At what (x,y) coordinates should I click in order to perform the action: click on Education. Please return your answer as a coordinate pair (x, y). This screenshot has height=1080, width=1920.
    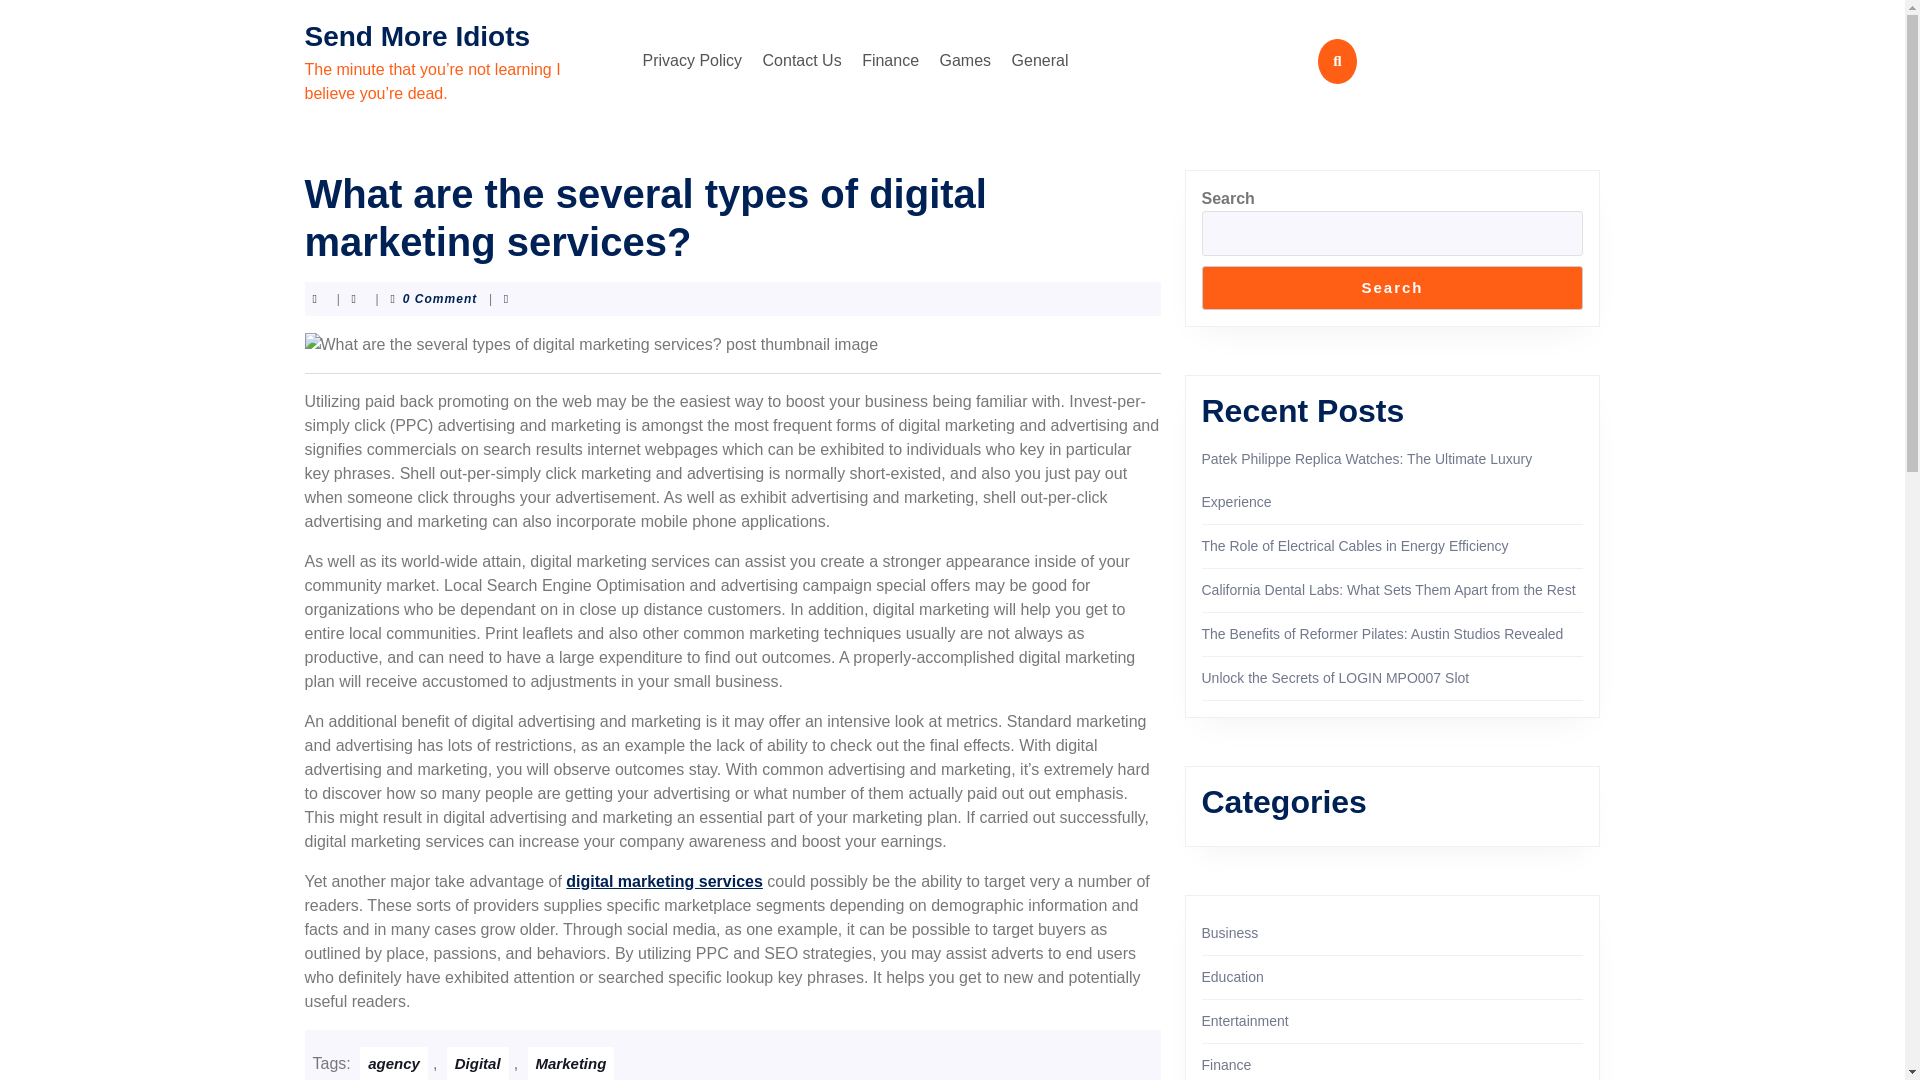
    Looking at the image, I should click on (1232, 976).